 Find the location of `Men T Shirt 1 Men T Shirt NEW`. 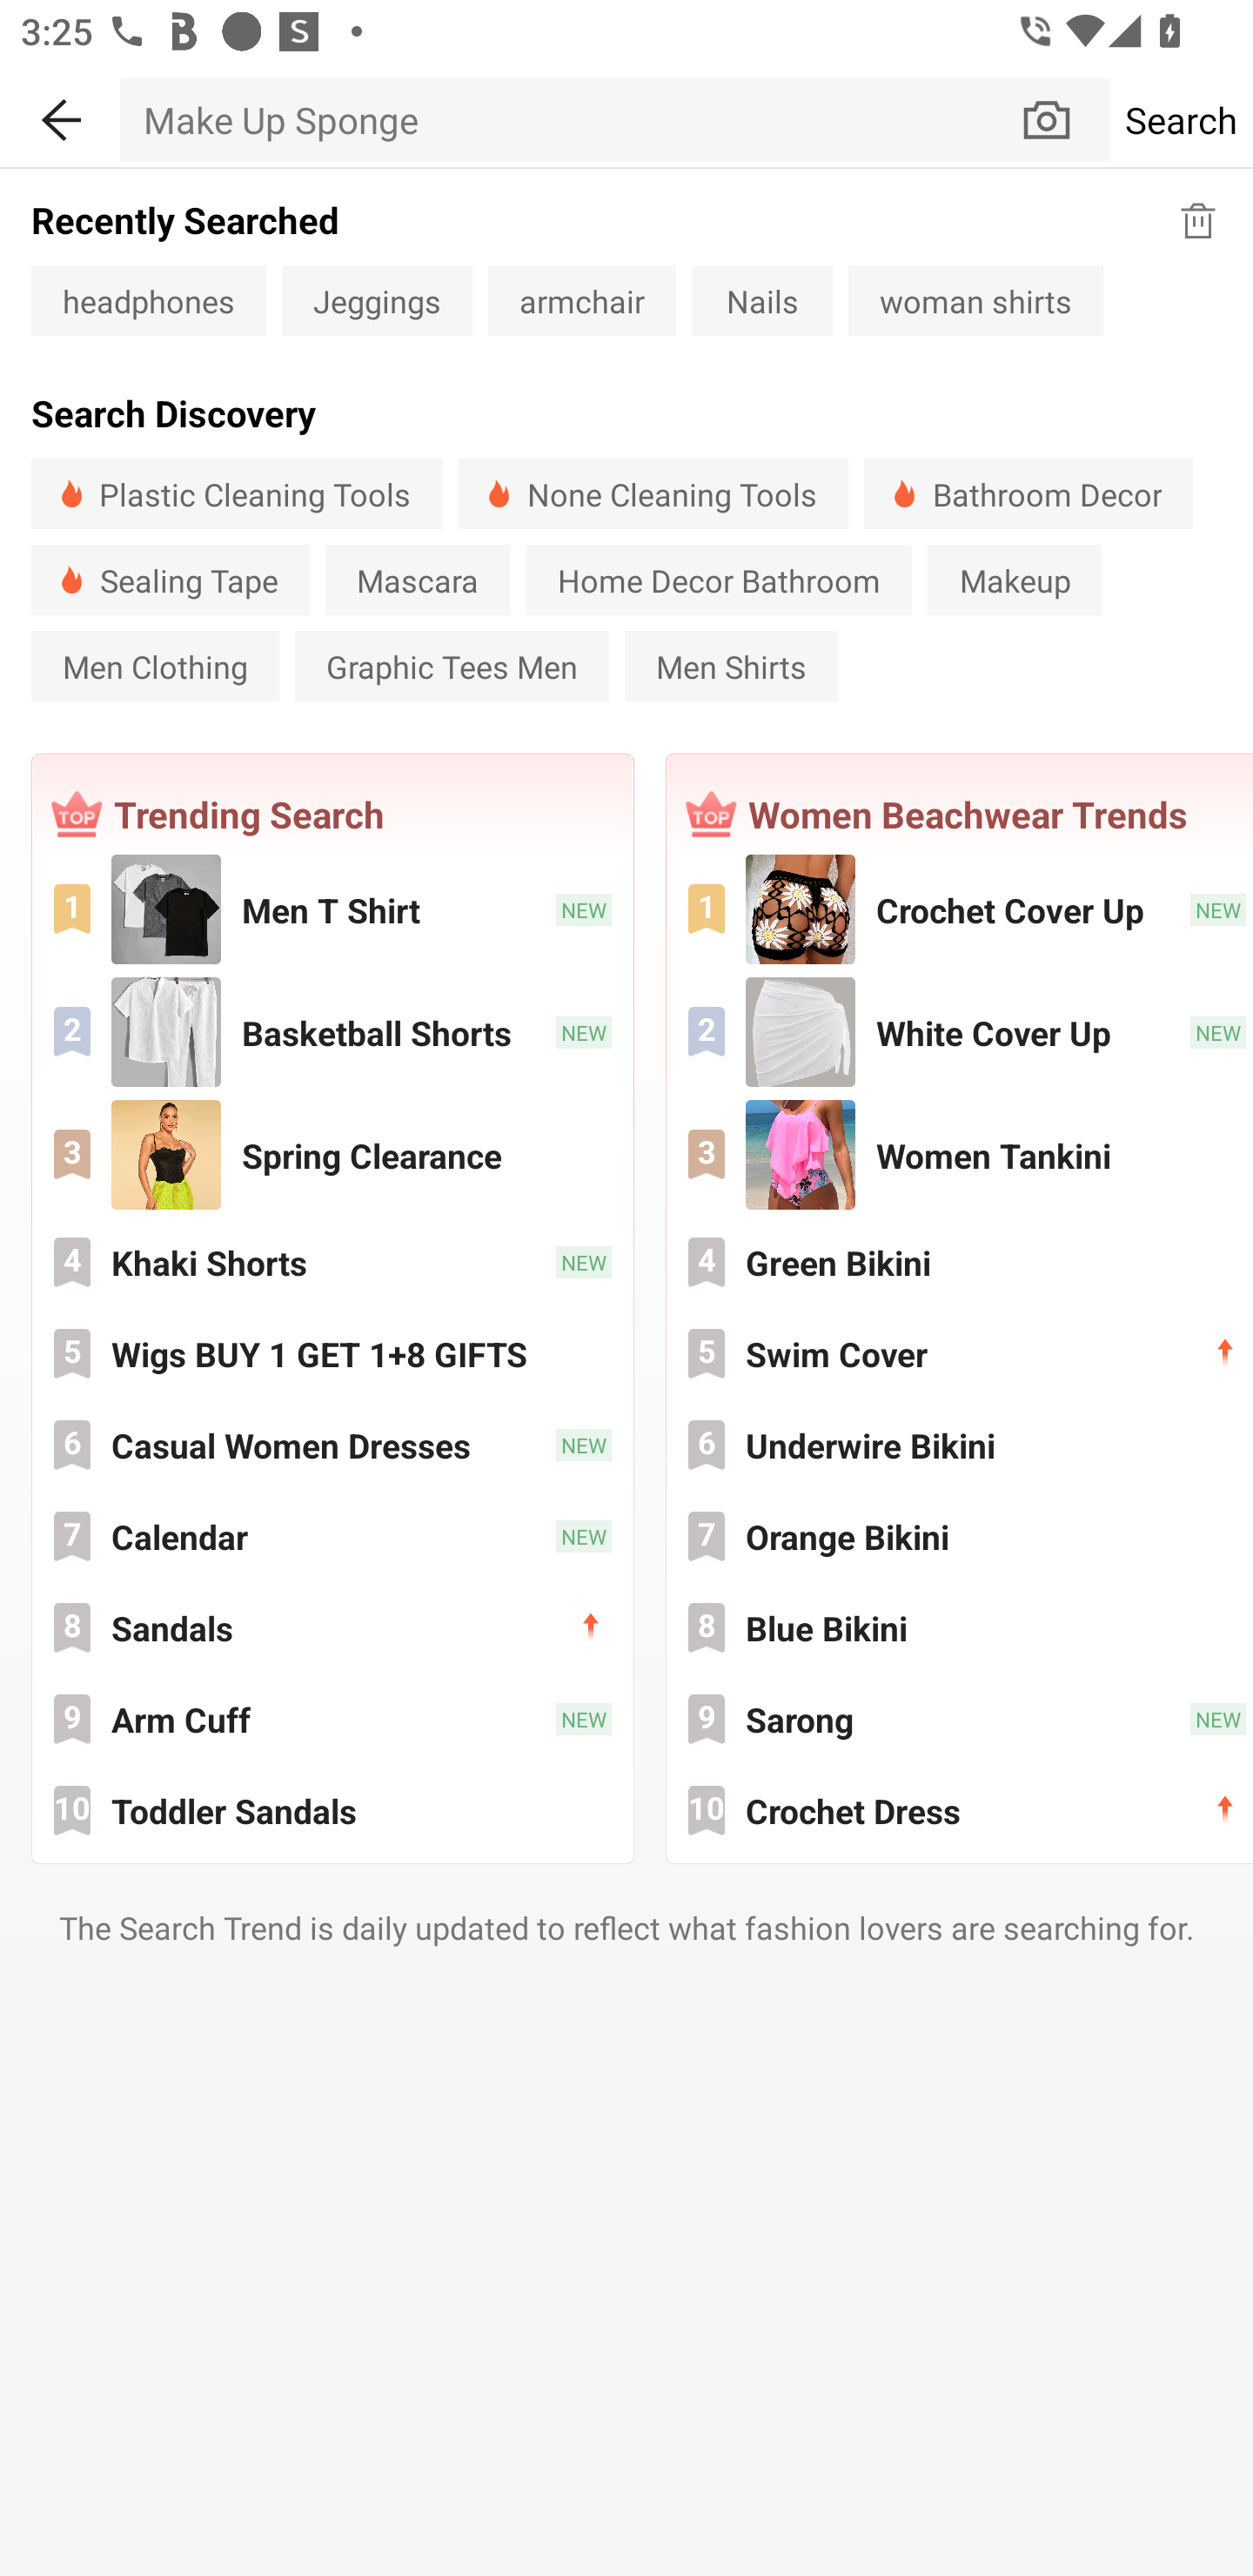

Men T Shirt 1 Men T Shirt NEW is located at coordinates (332, 909).